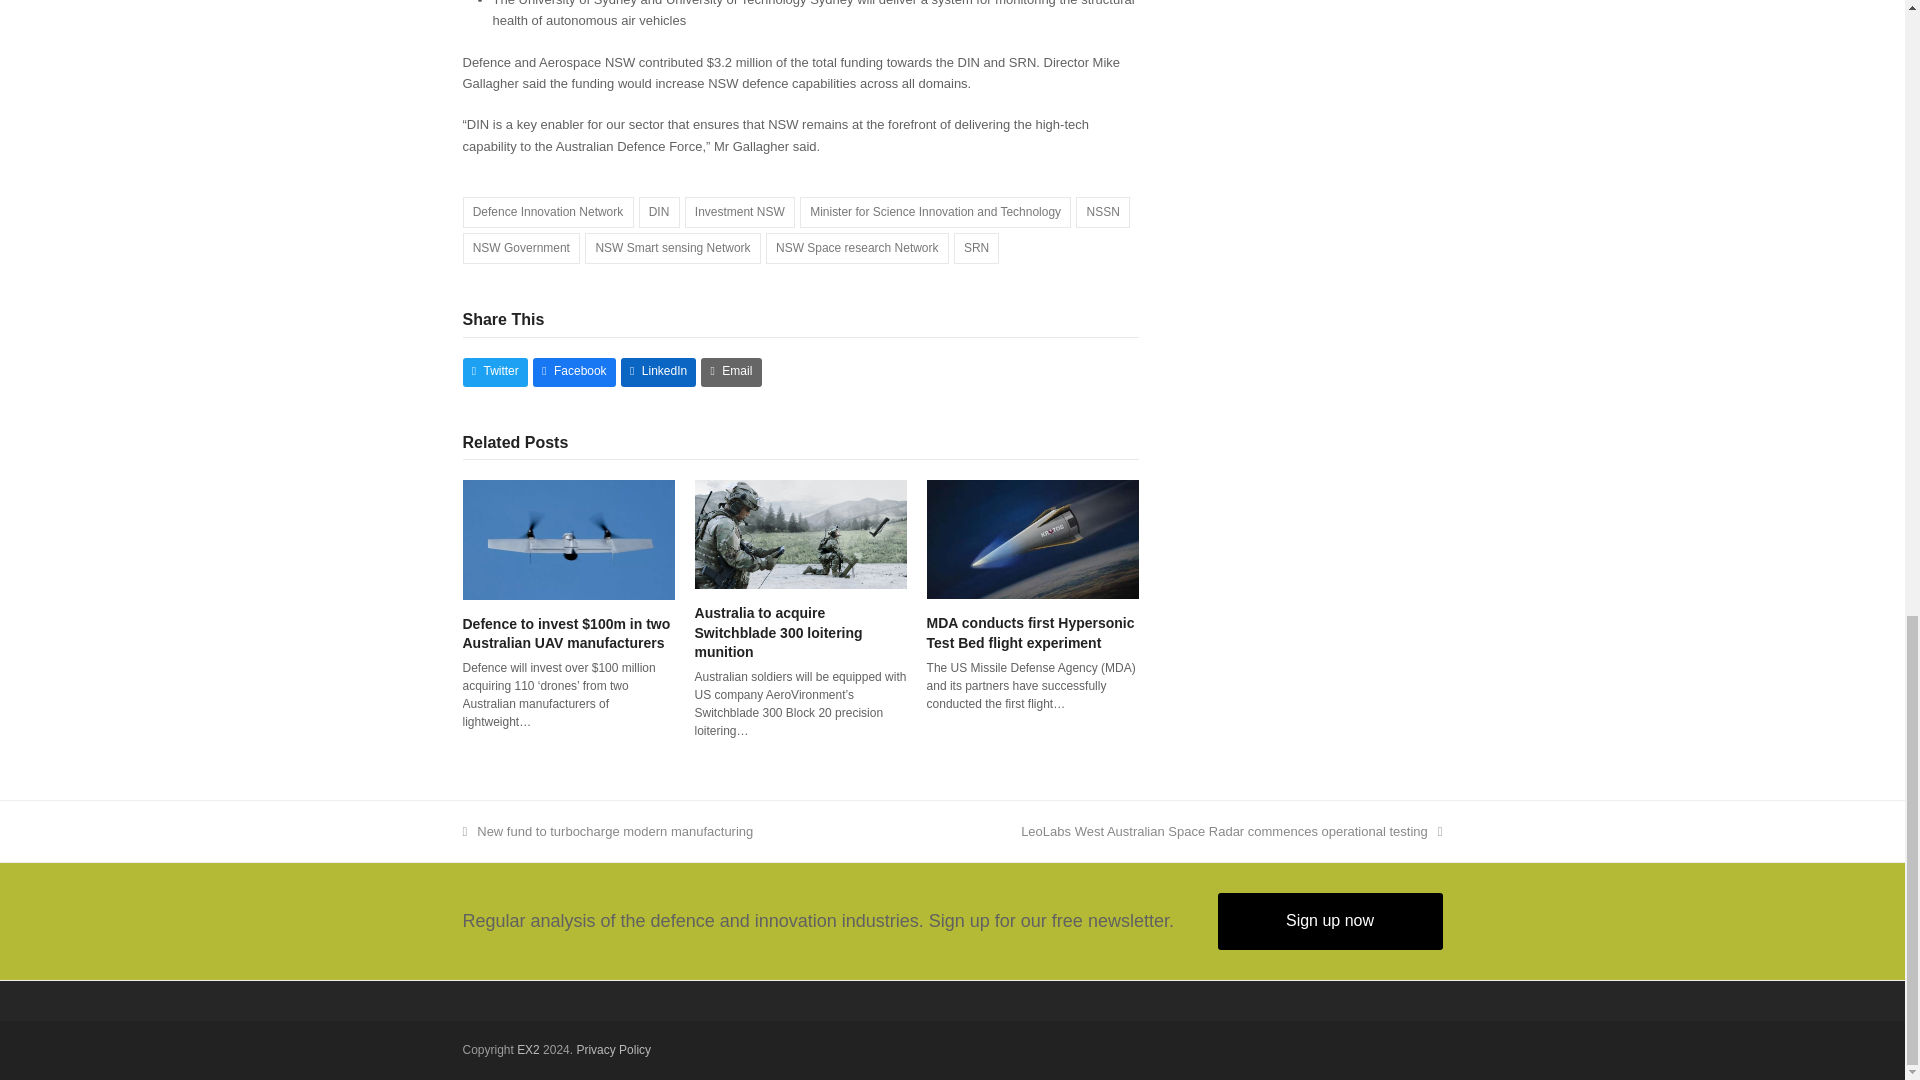 The image size is (1920, 1080). I want to click on MDA conducts first Hypersonic Test Bed flight experiment, so click(1032, 538).